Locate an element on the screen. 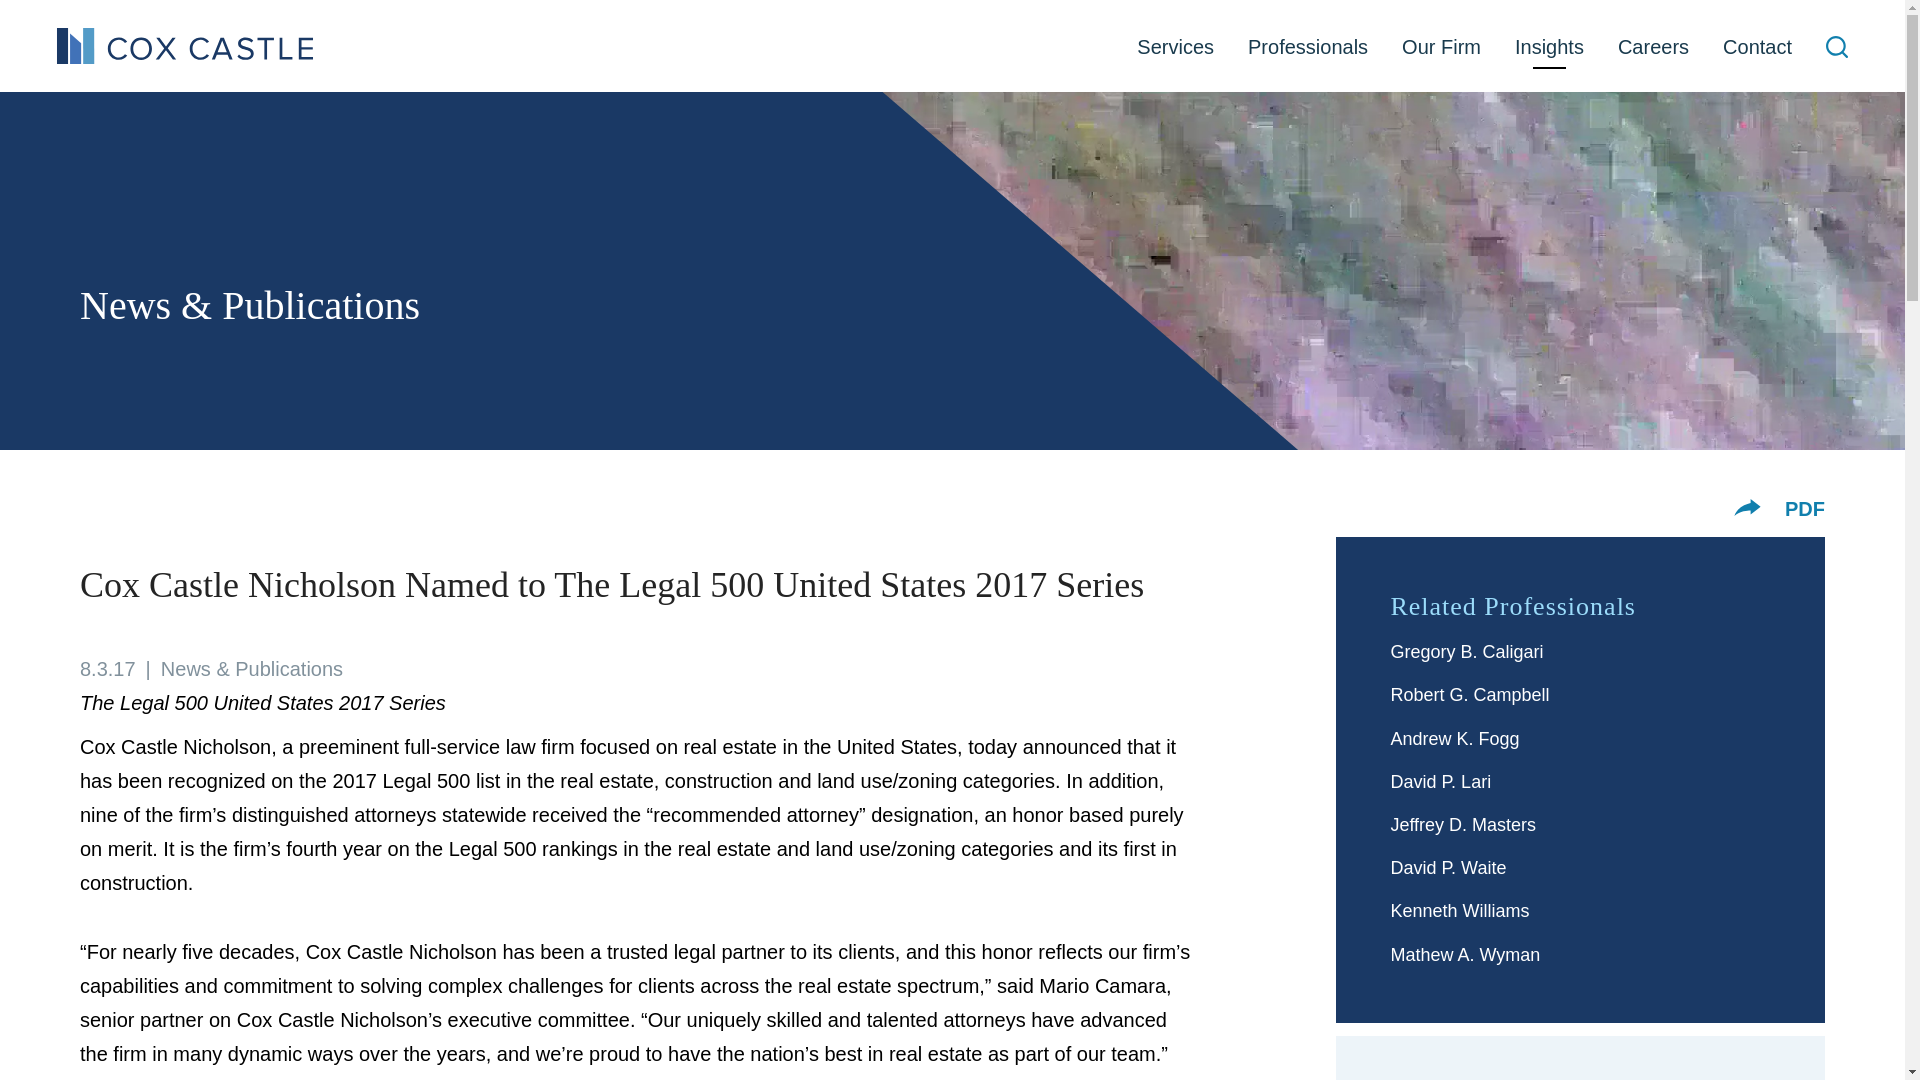  Careers is located at coordinates (1654, 47).